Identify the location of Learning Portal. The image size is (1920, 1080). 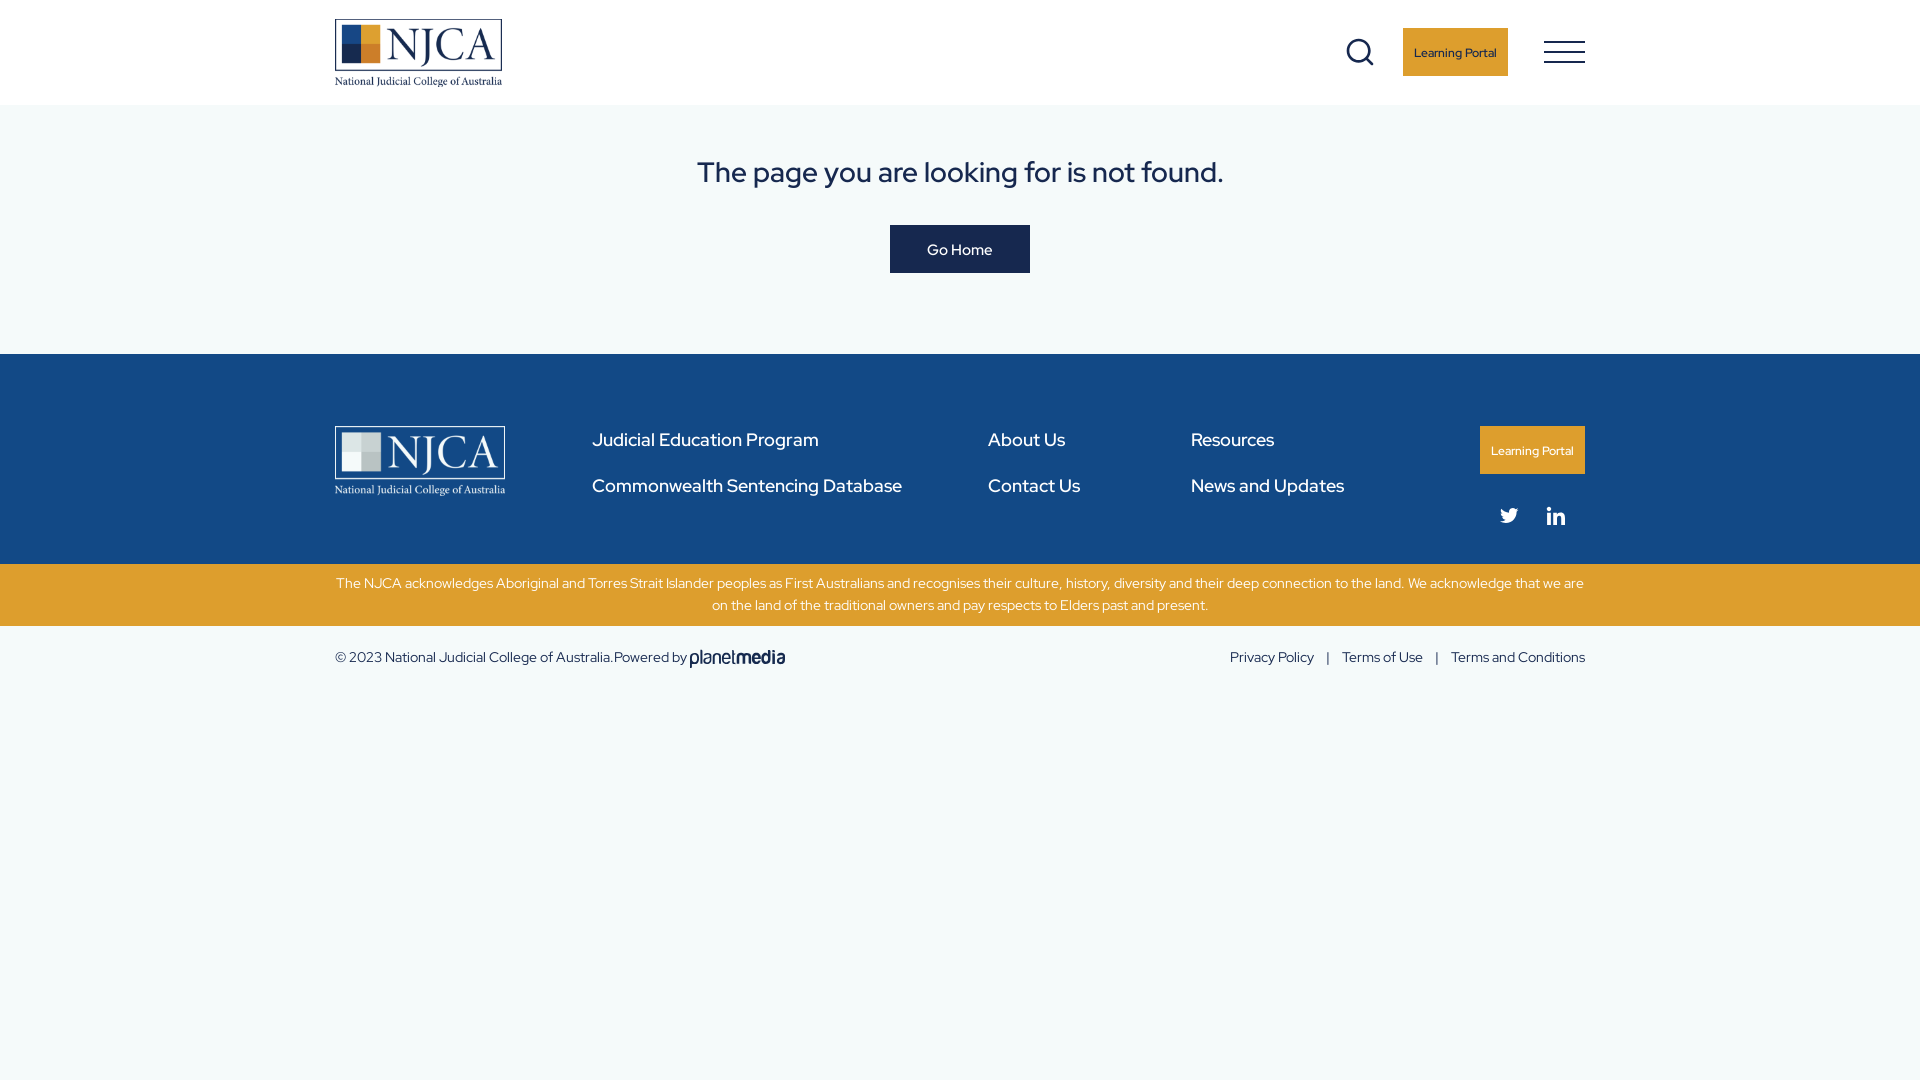
(1532, 450).